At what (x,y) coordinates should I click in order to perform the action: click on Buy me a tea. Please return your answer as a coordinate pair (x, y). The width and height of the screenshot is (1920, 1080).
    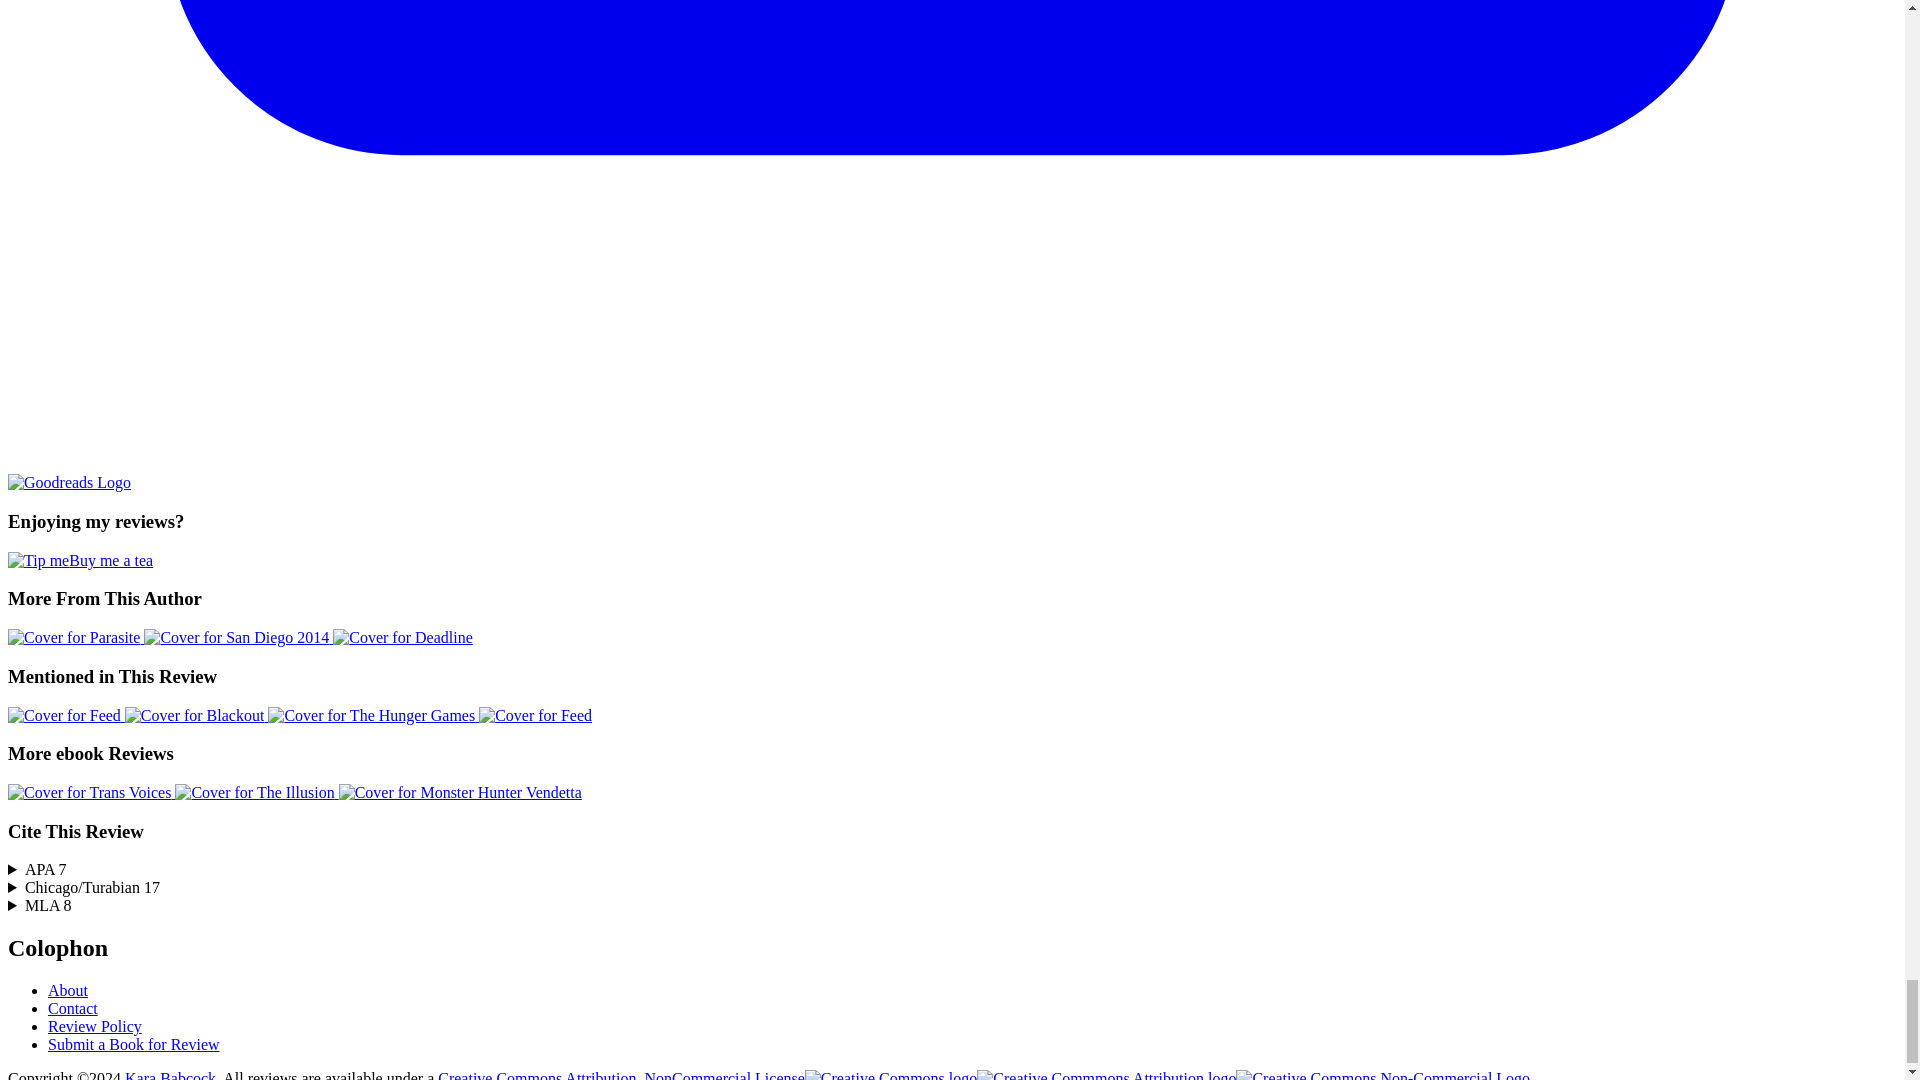
    Looking at the image, I should click on (80, 560).